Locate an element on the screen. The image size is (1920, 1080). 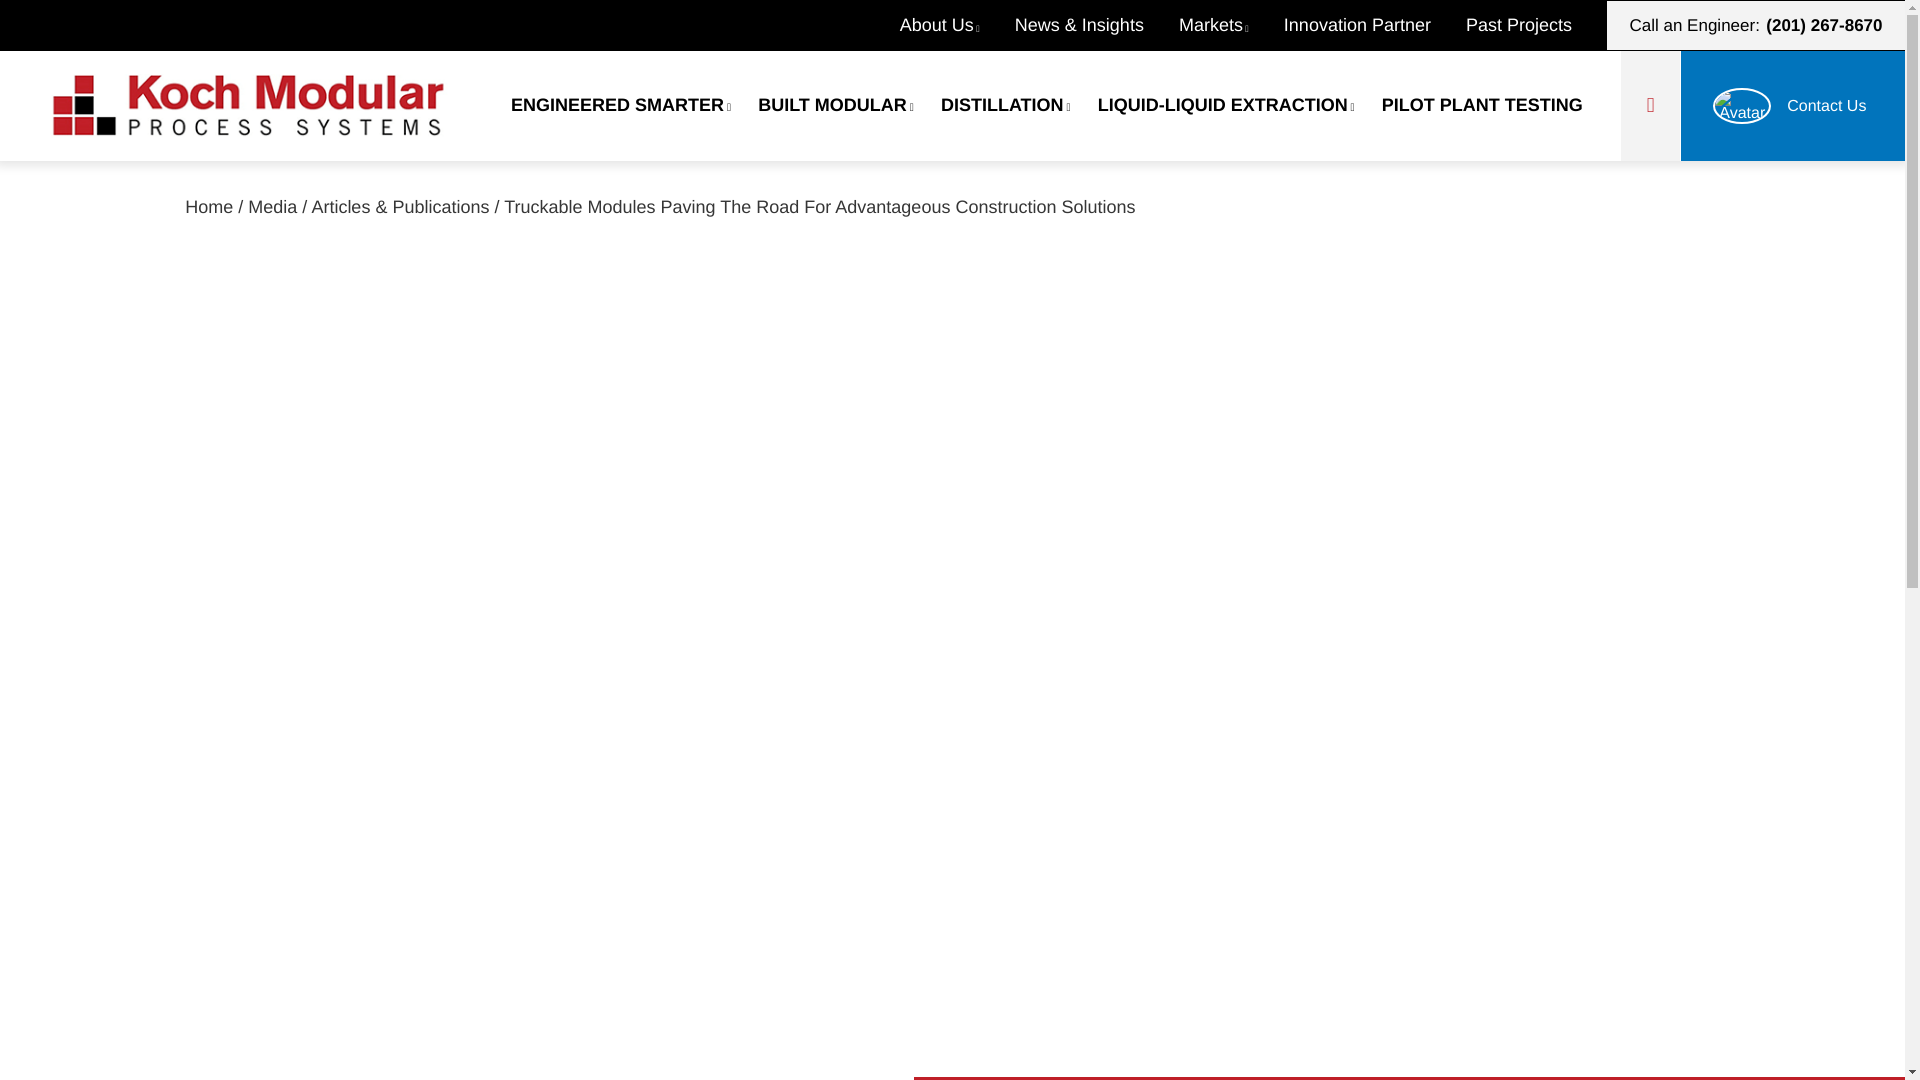
Markets is located at coordinates (1231, 25).